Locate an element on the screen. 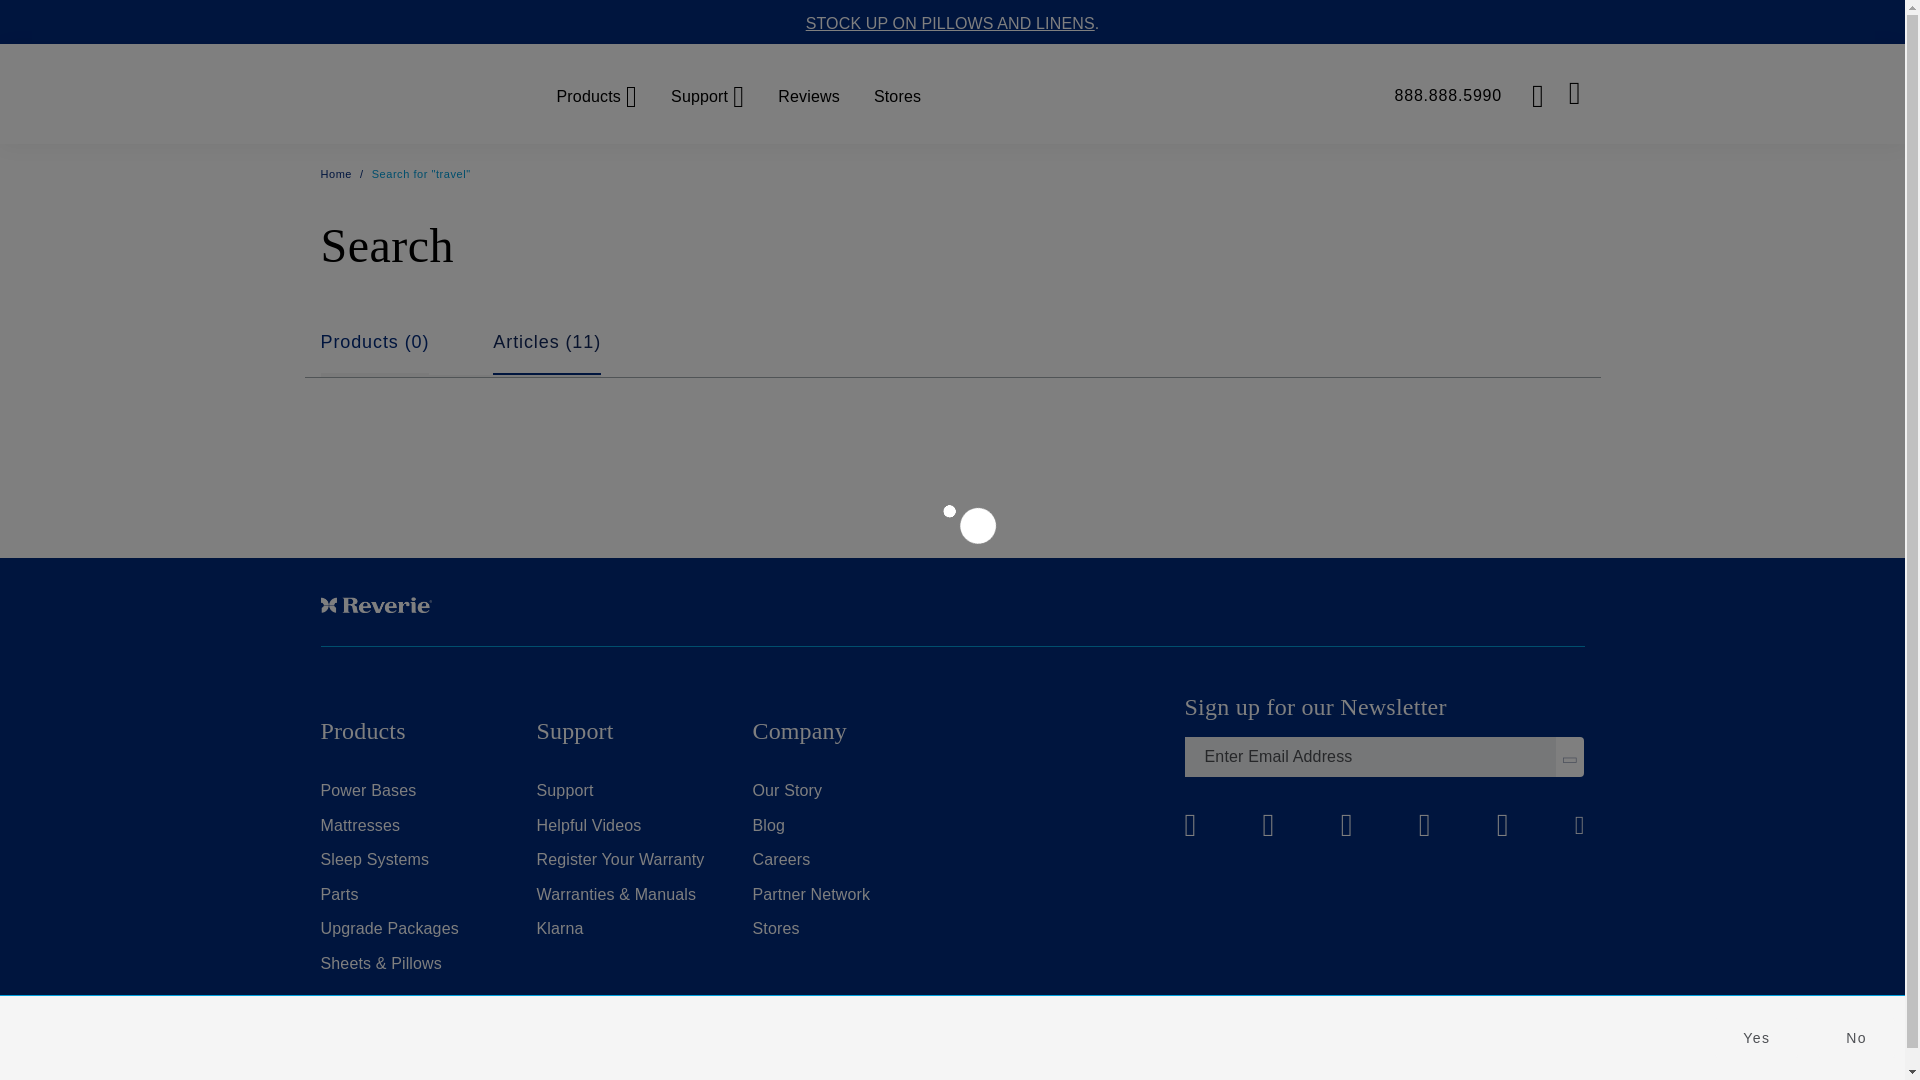  Go to Parts is located at coordinates (338, 894).